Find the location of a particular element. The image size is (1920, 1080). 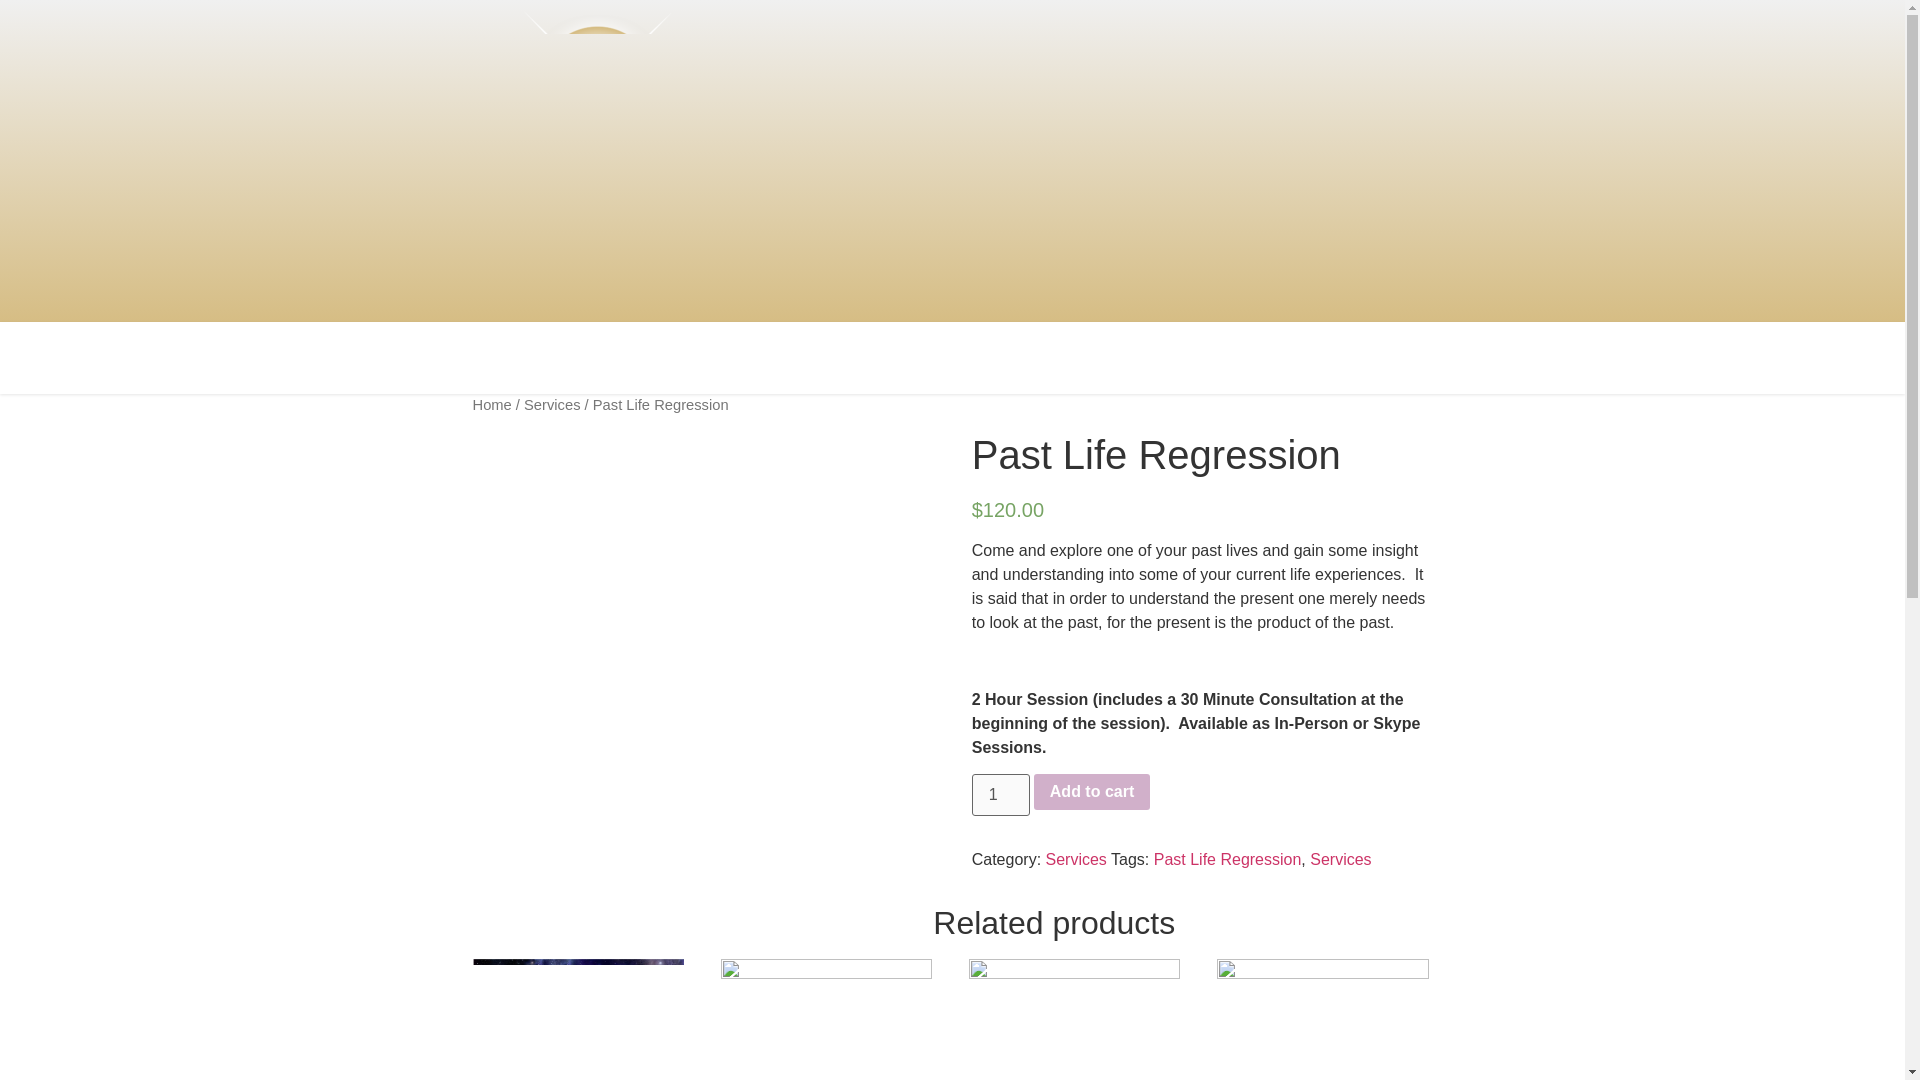

Past Life Regression is located at coordinates (1227, 860).